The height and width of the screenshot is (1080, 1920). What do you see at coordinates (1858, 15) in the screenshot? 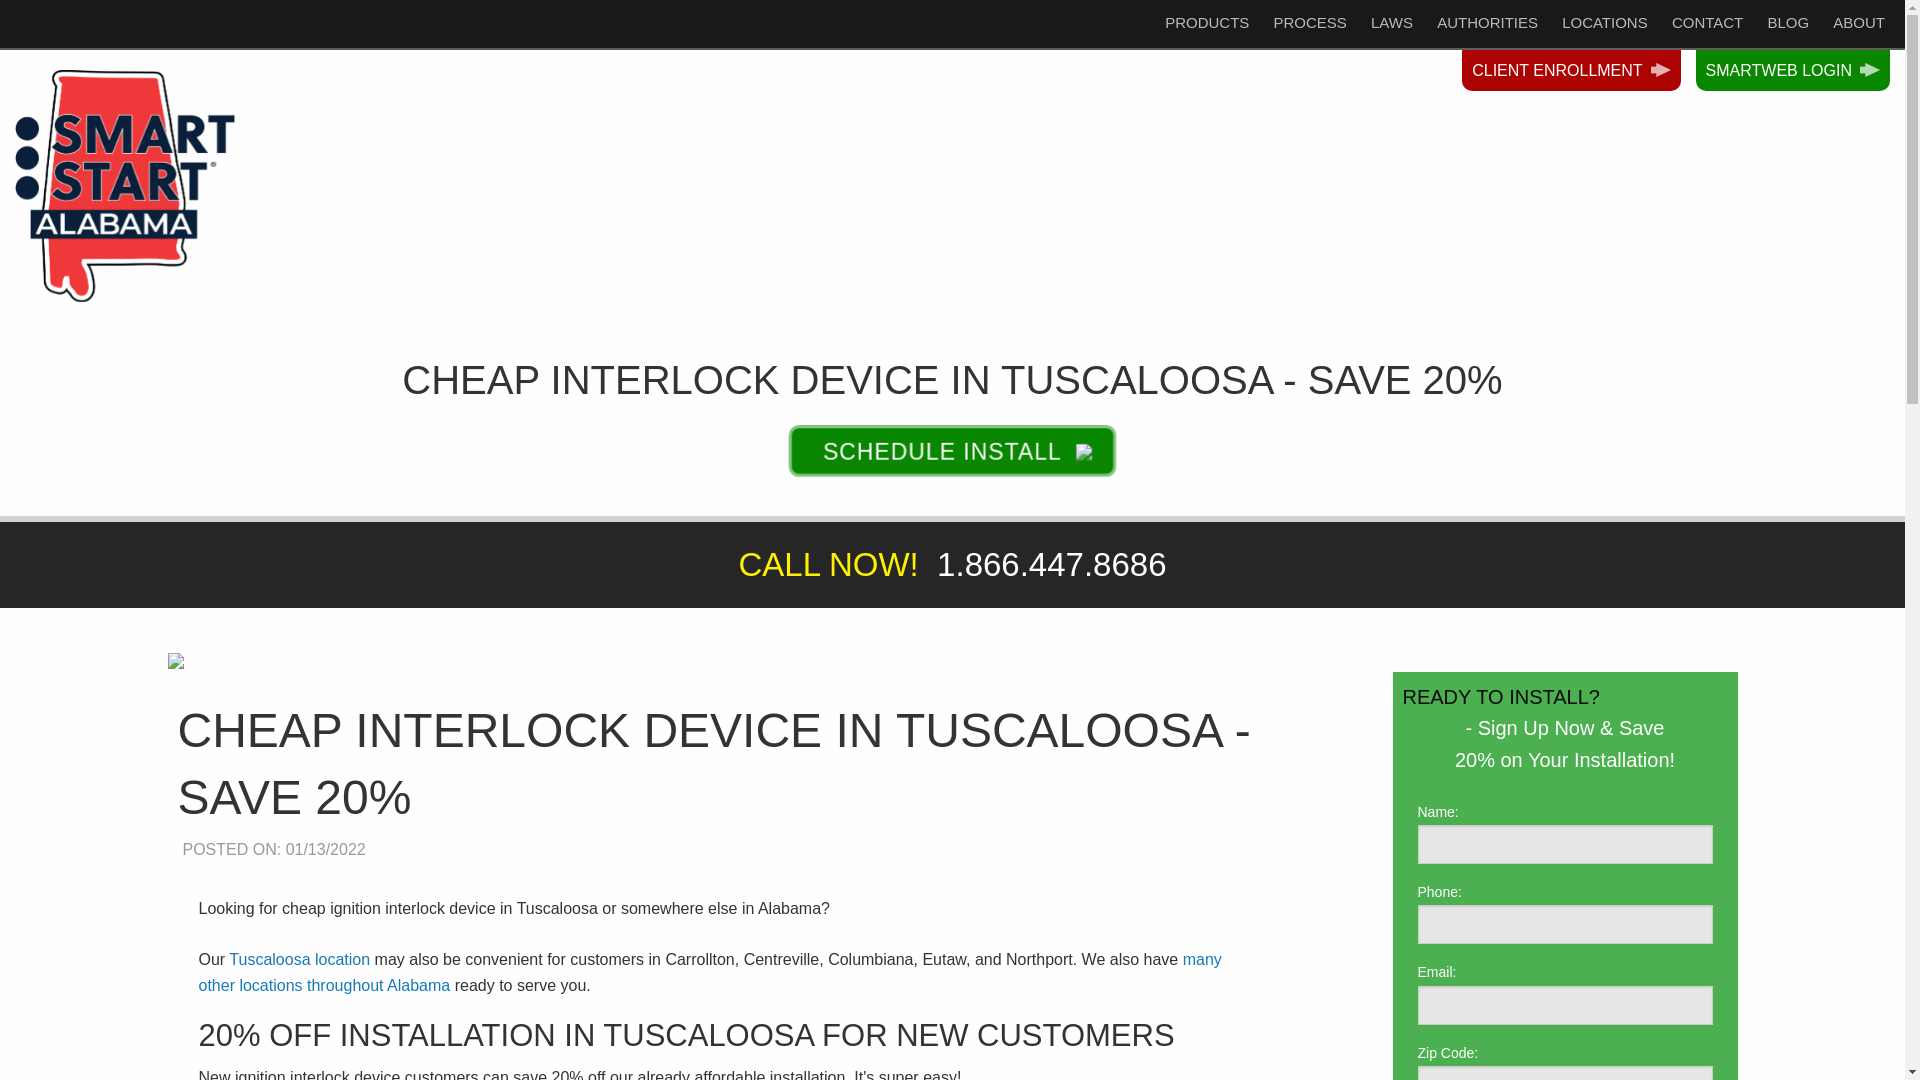
I see `ABOUT` at bounding box center [1858, 15].